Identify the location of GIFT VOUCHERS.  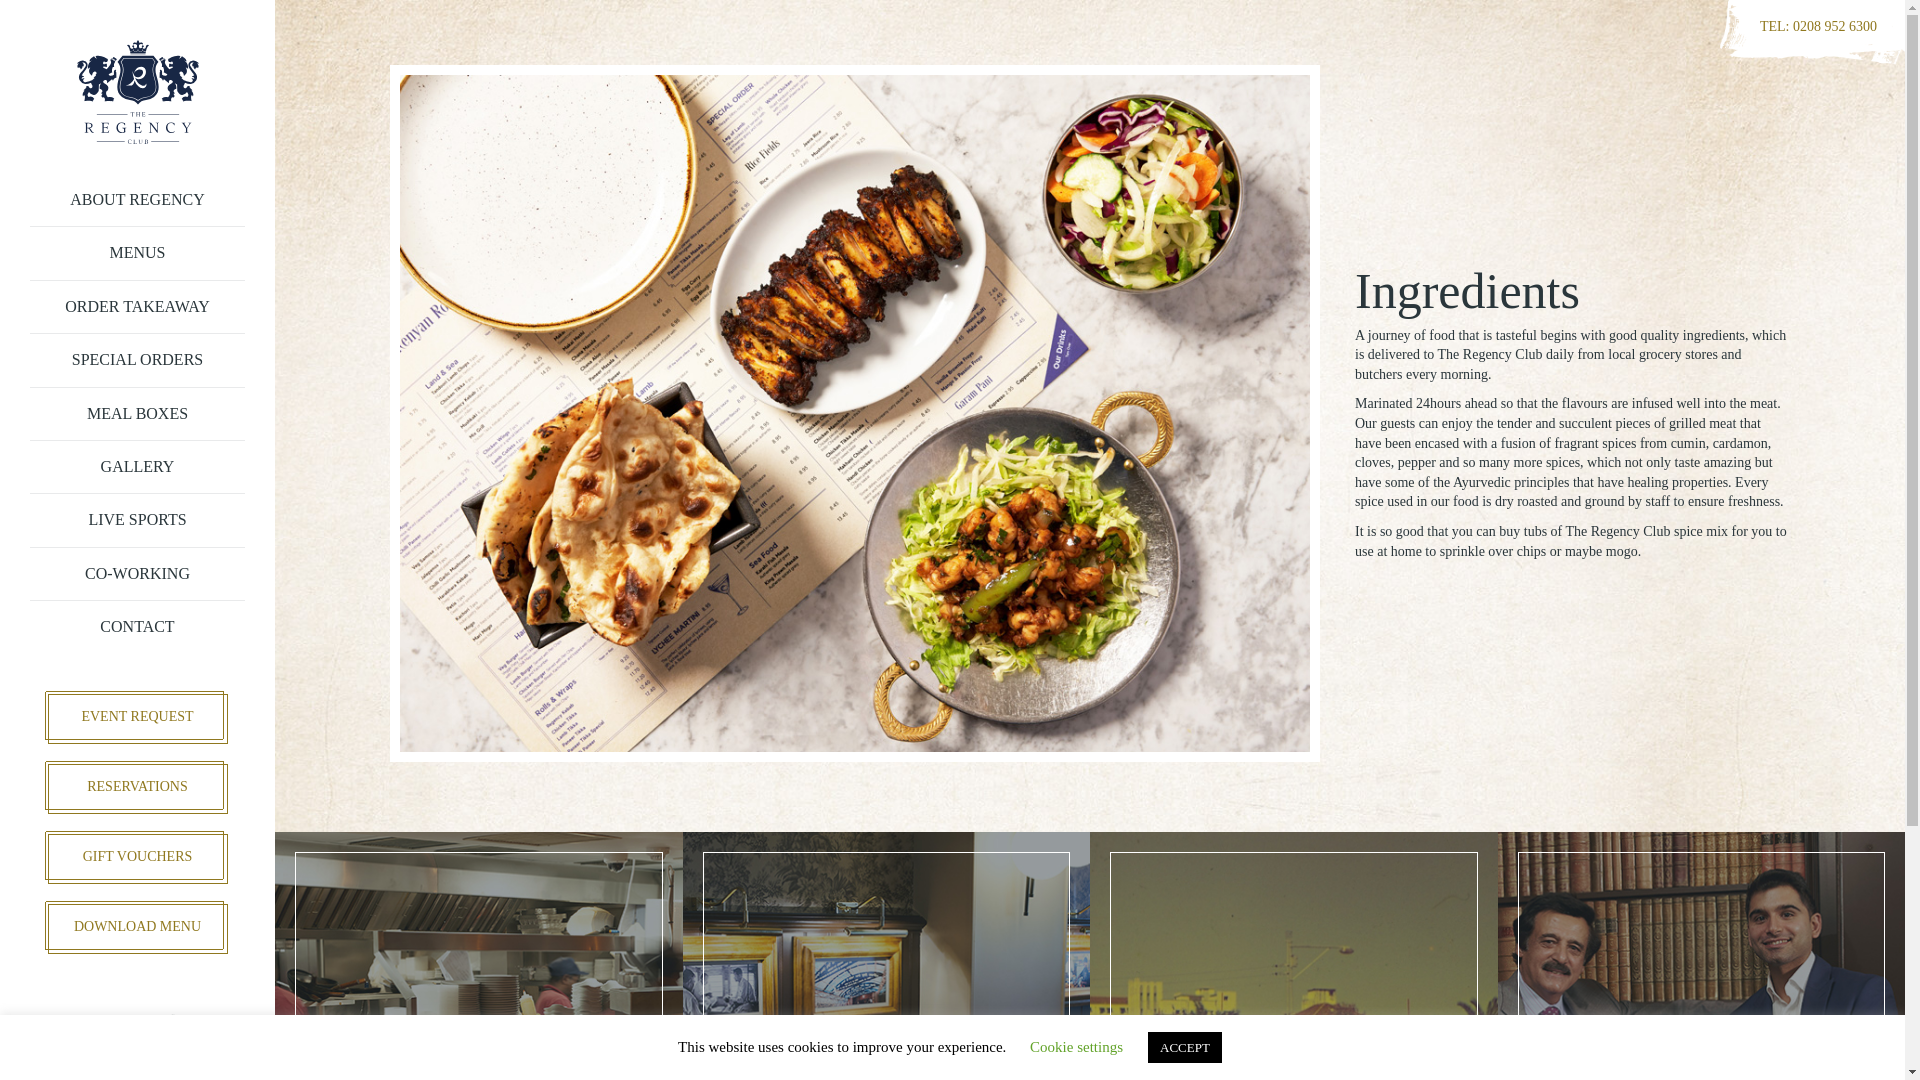
(138, 858).